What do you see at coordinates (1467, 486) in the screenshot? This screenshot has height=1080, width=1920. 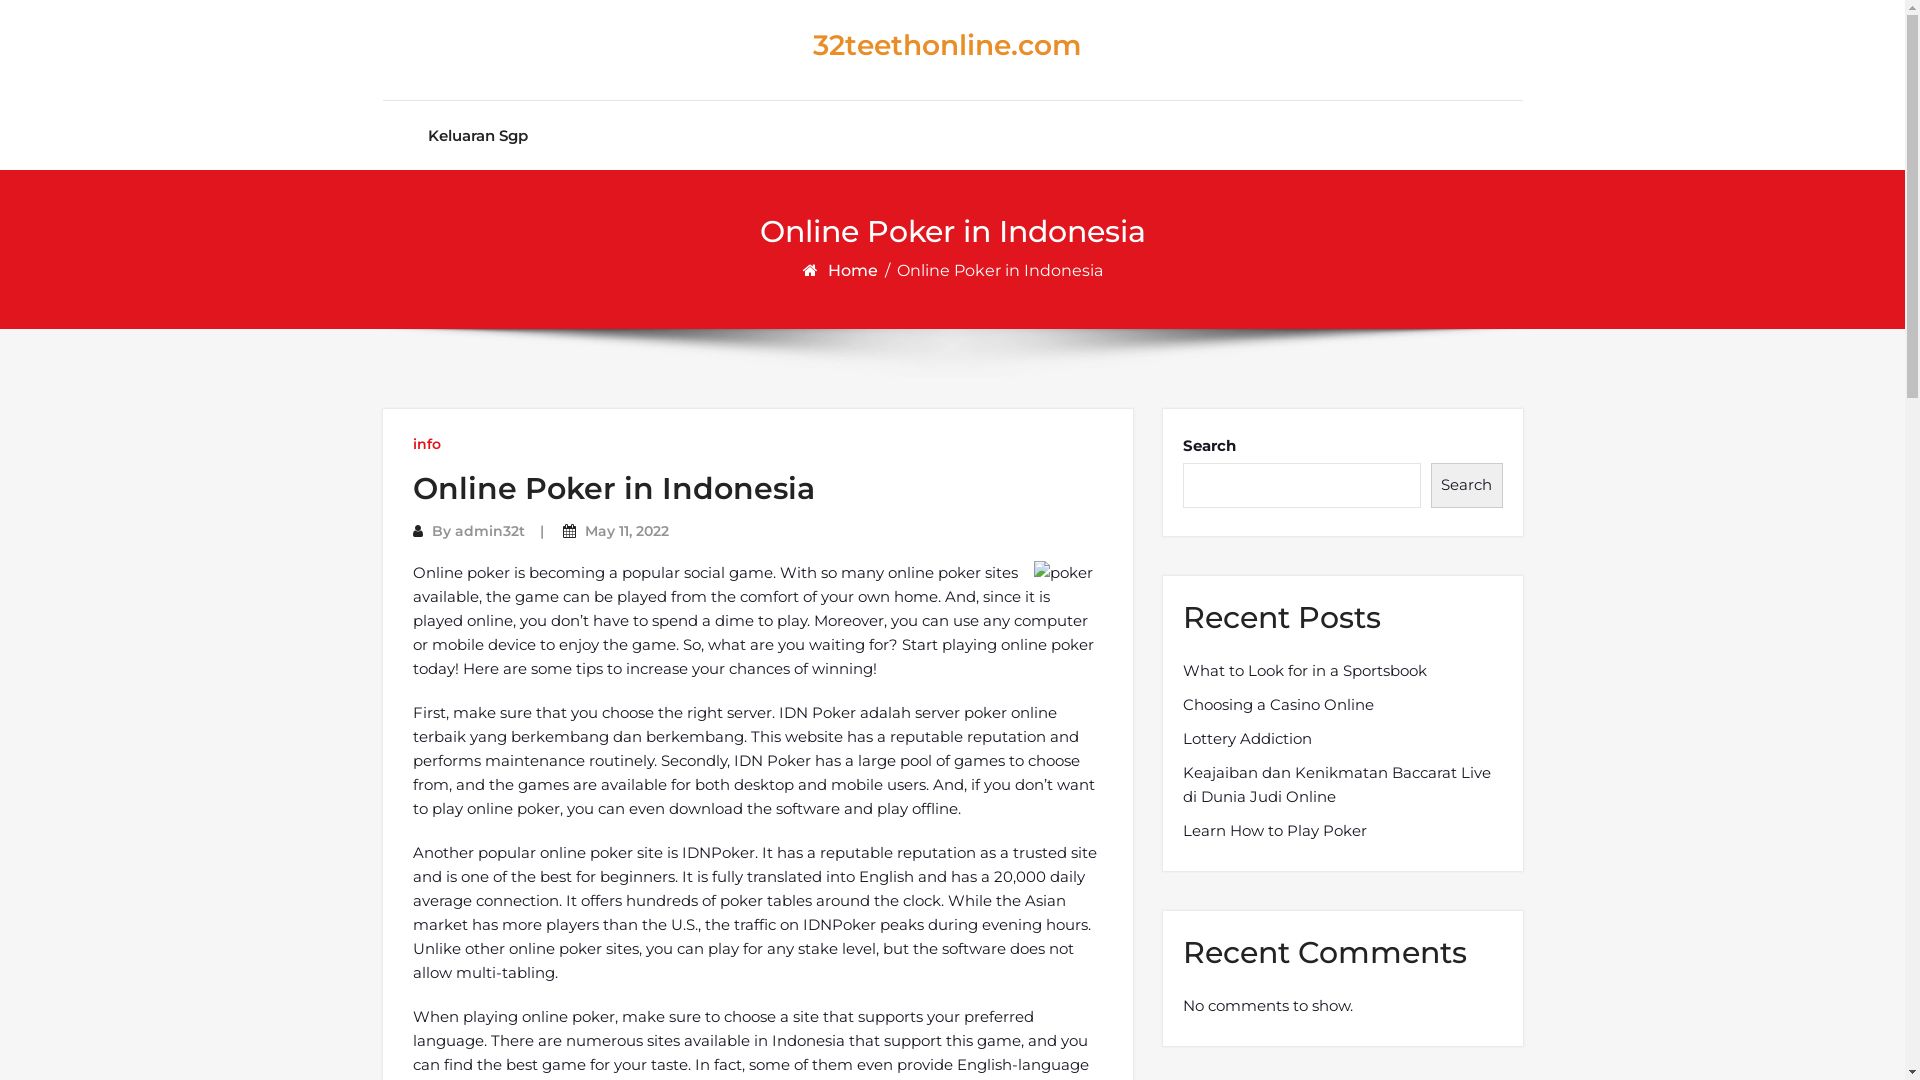 I see `Search` at bounding box center [1467, 486].